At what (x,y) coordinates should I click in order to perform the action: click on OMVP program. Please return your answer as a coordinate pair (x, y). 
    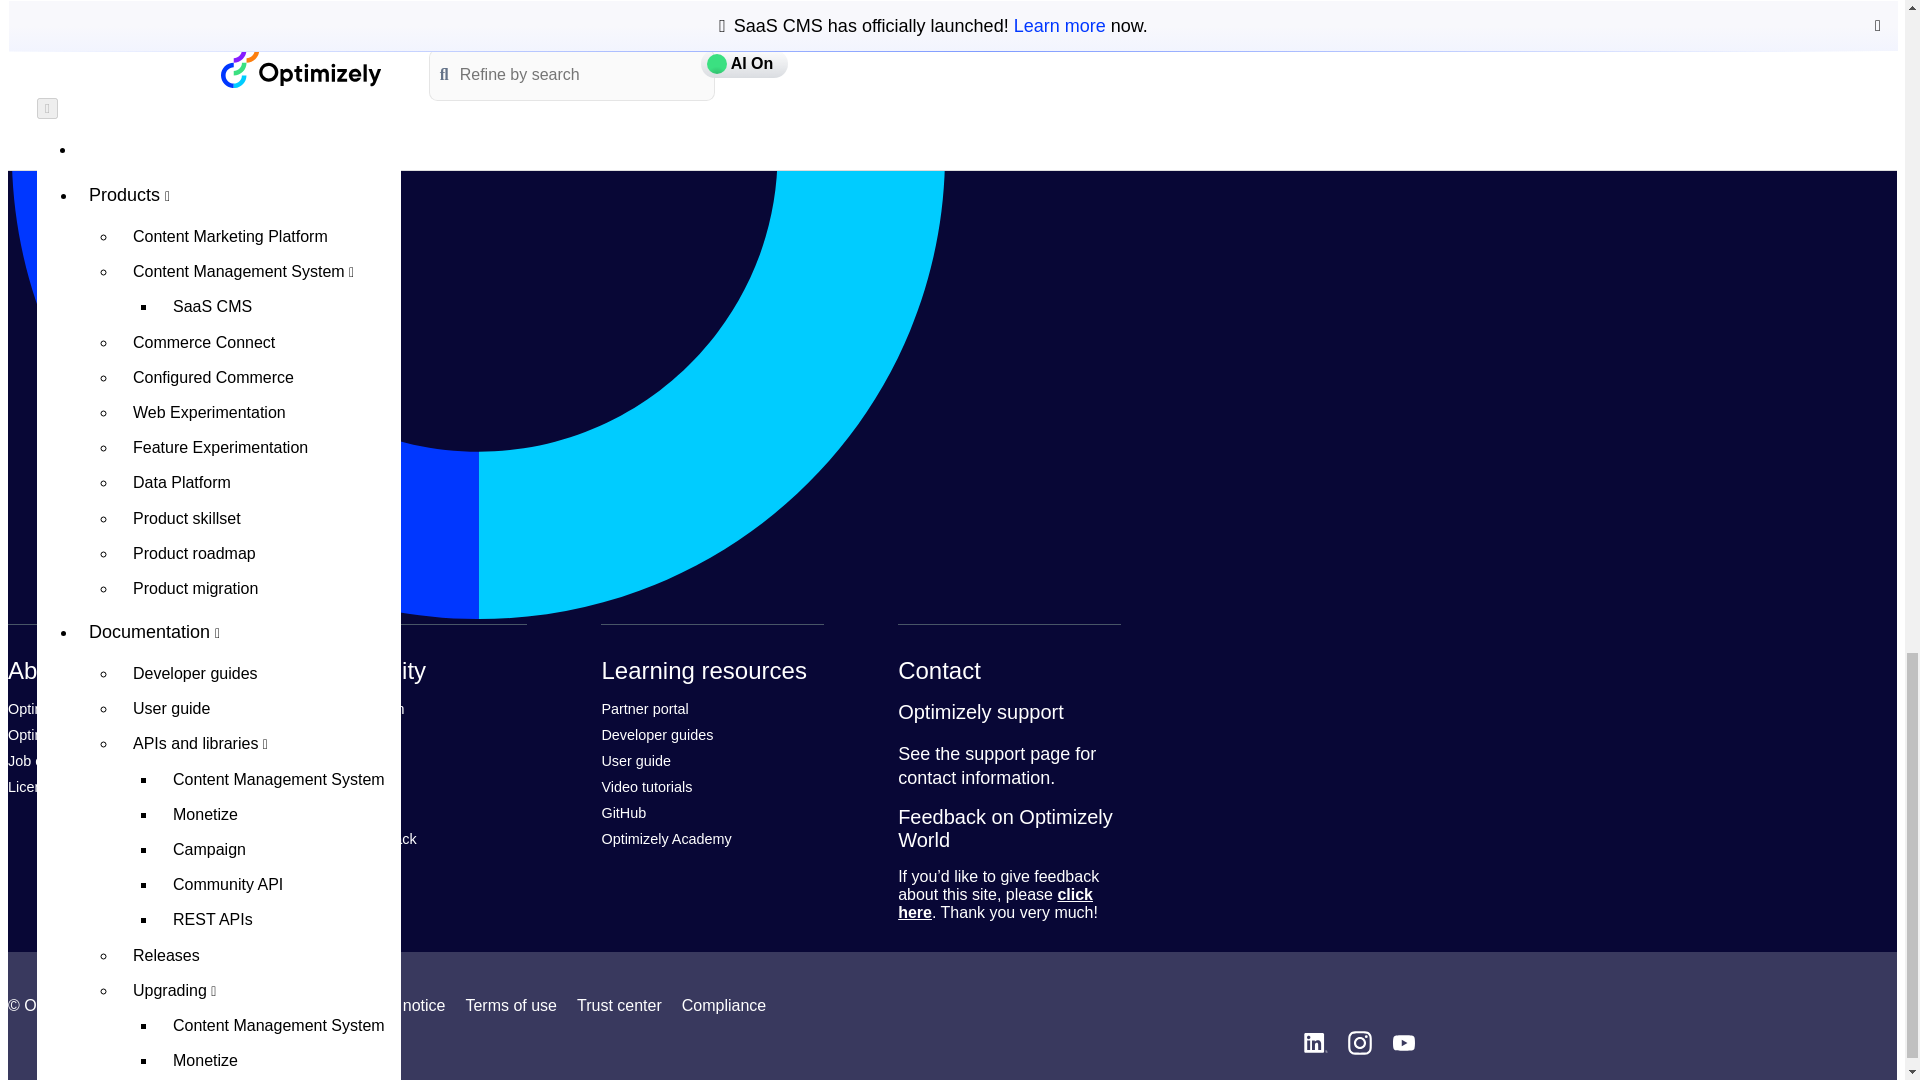
    Looking at the image, I should click on (355, 708).